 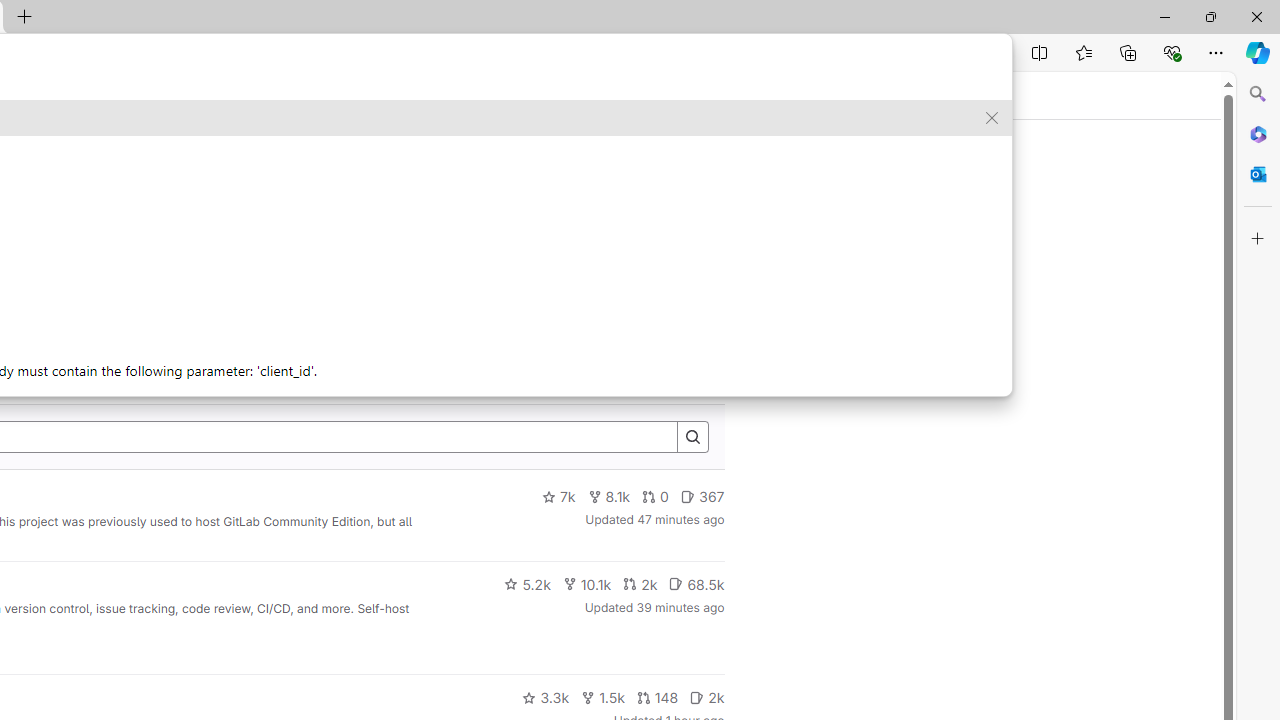 What do you see at coordinates (696, 584) in the screenshot?
I see `68.5k` at bounding box center [696, 584].